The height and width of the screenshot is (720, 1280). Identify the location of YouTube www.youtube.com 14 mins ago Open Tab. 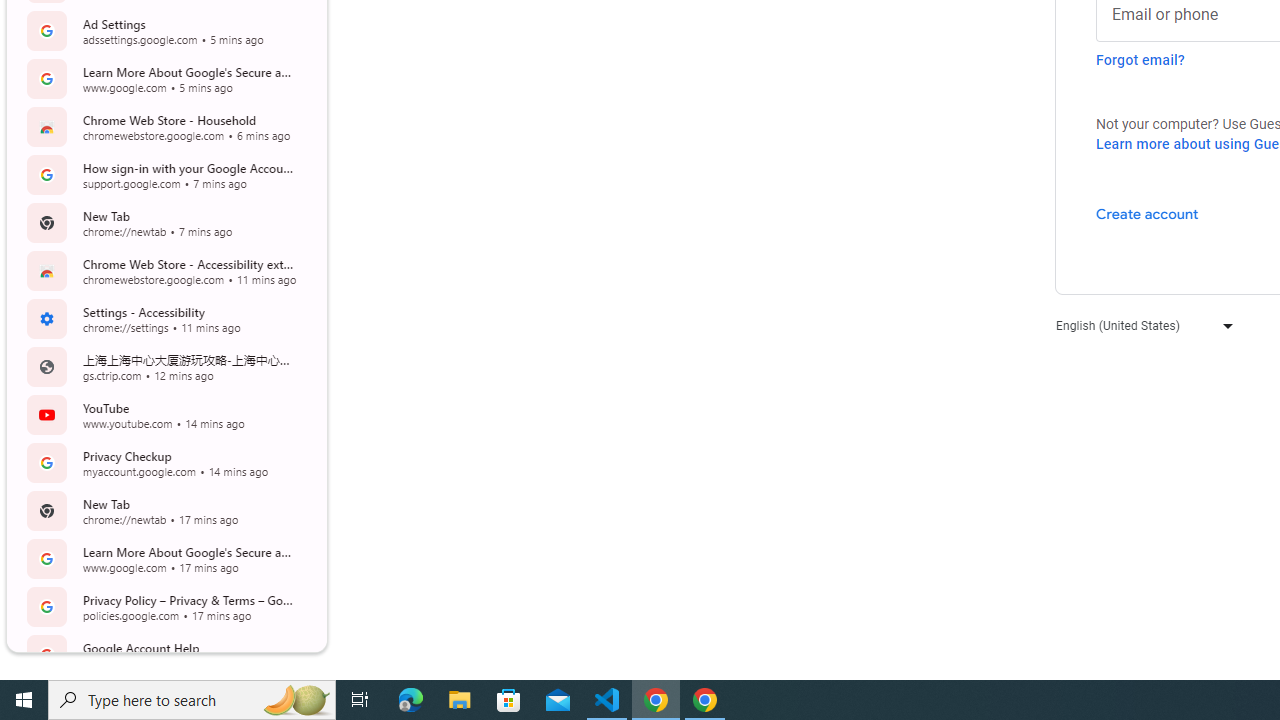
(164, 414).